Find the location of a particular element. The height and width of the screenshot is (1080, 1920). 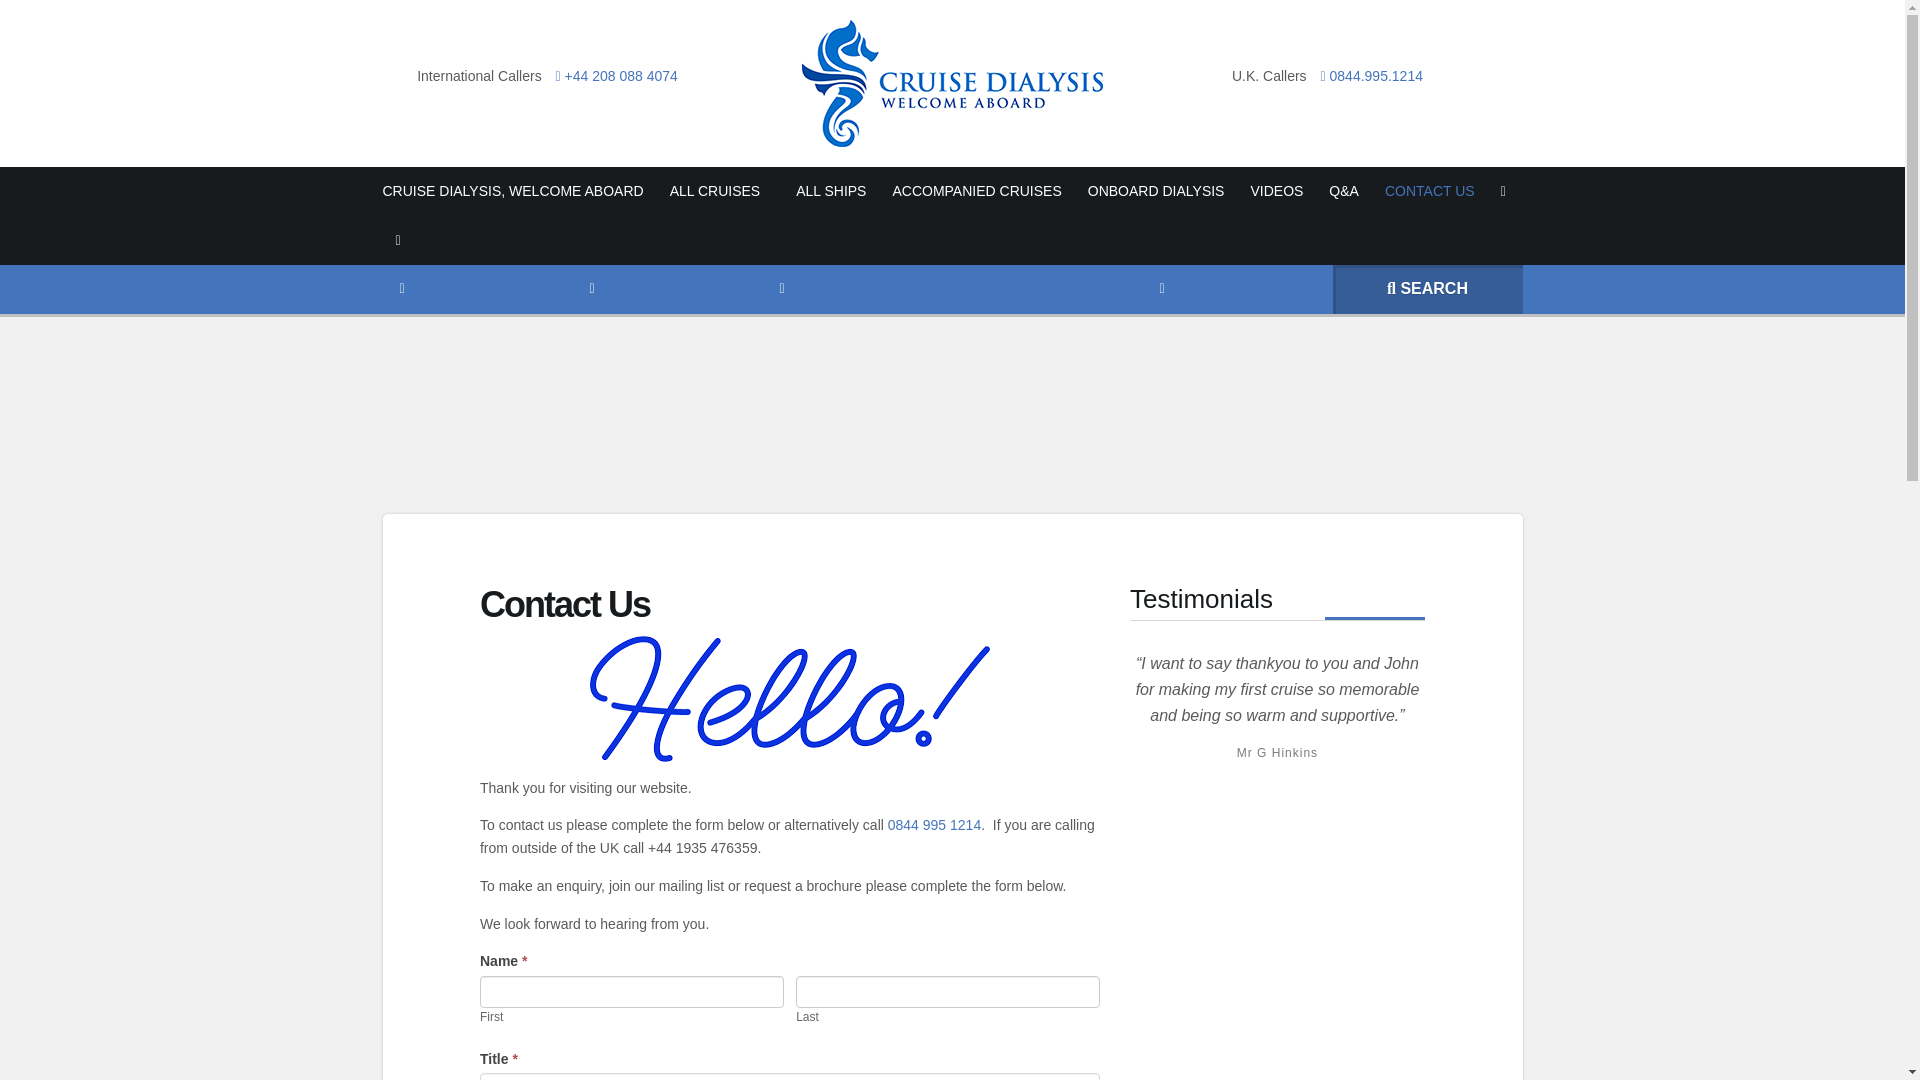

CRUISE DIALYSIS, WELCOME ABOARD is located at coordinates (519, 192).